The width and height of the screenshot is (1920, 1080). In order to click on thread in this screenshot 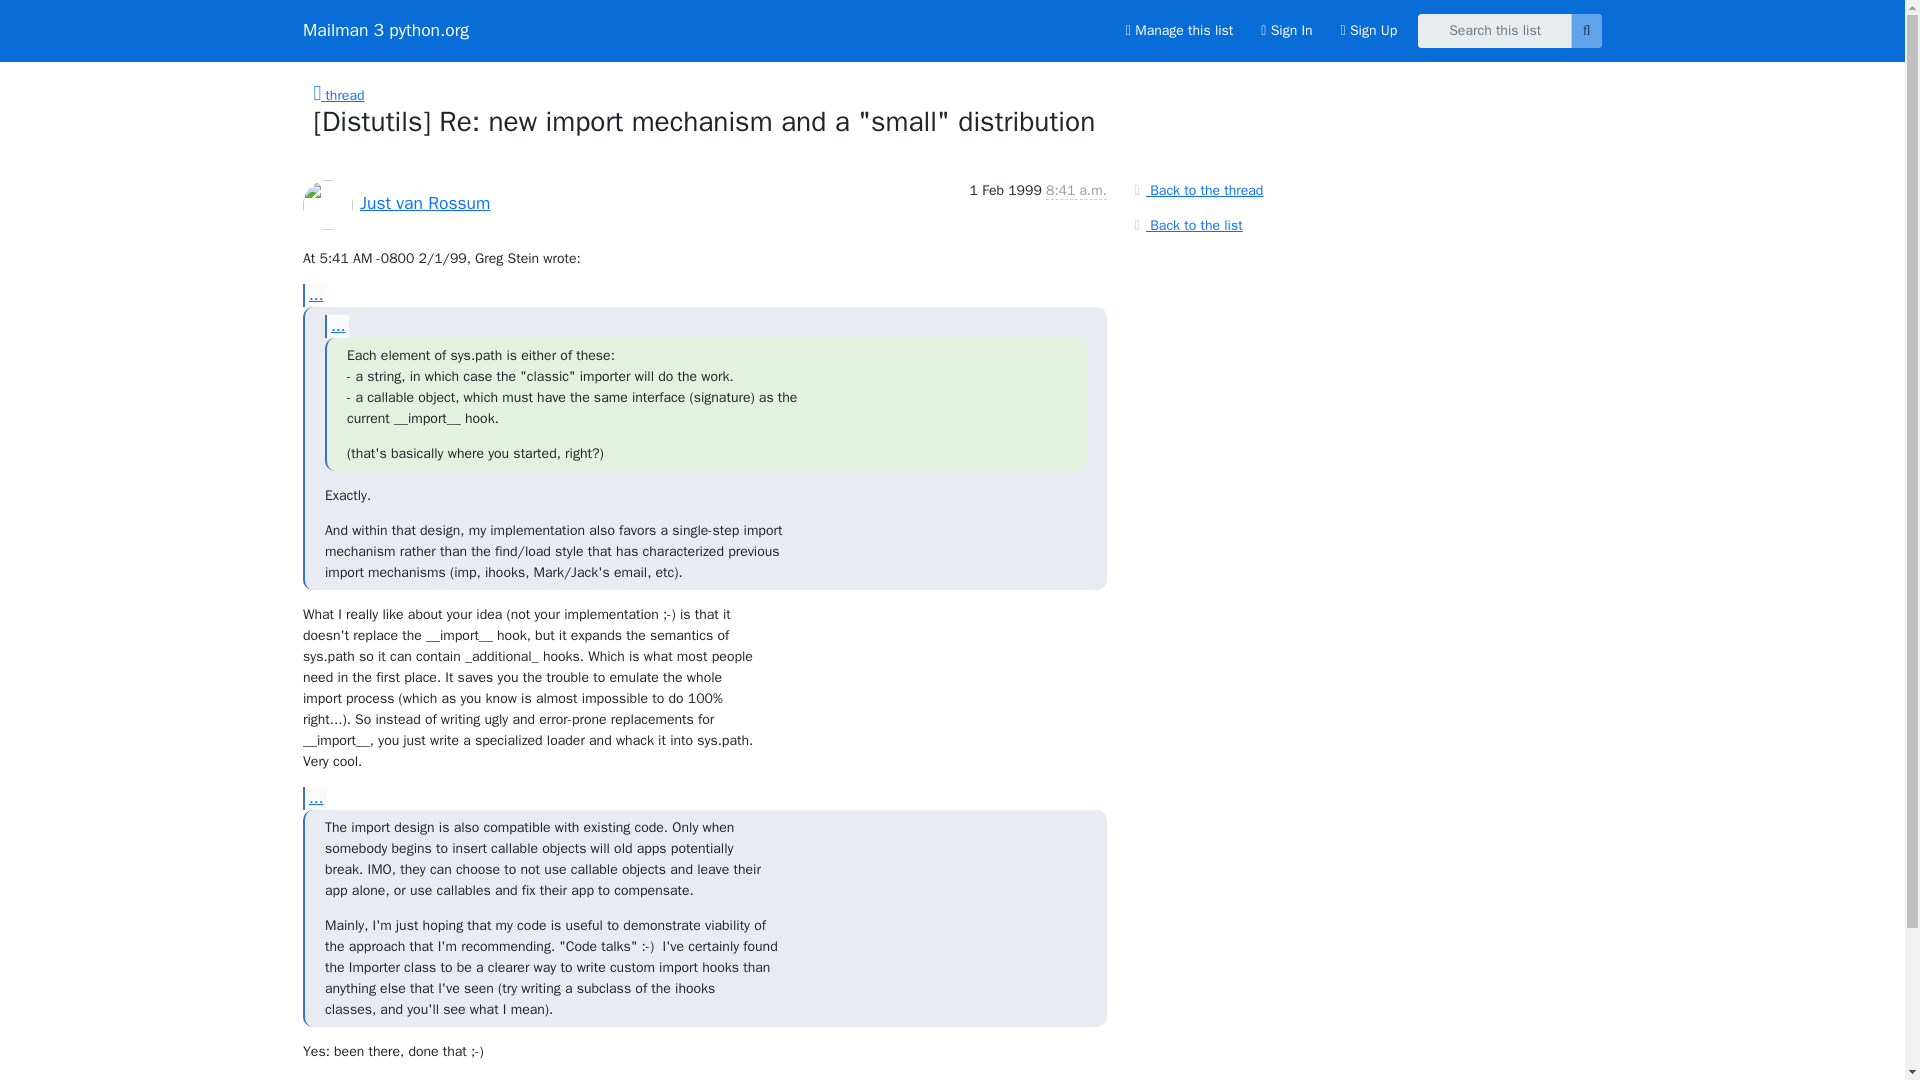, I will do `click(339, 95)`.